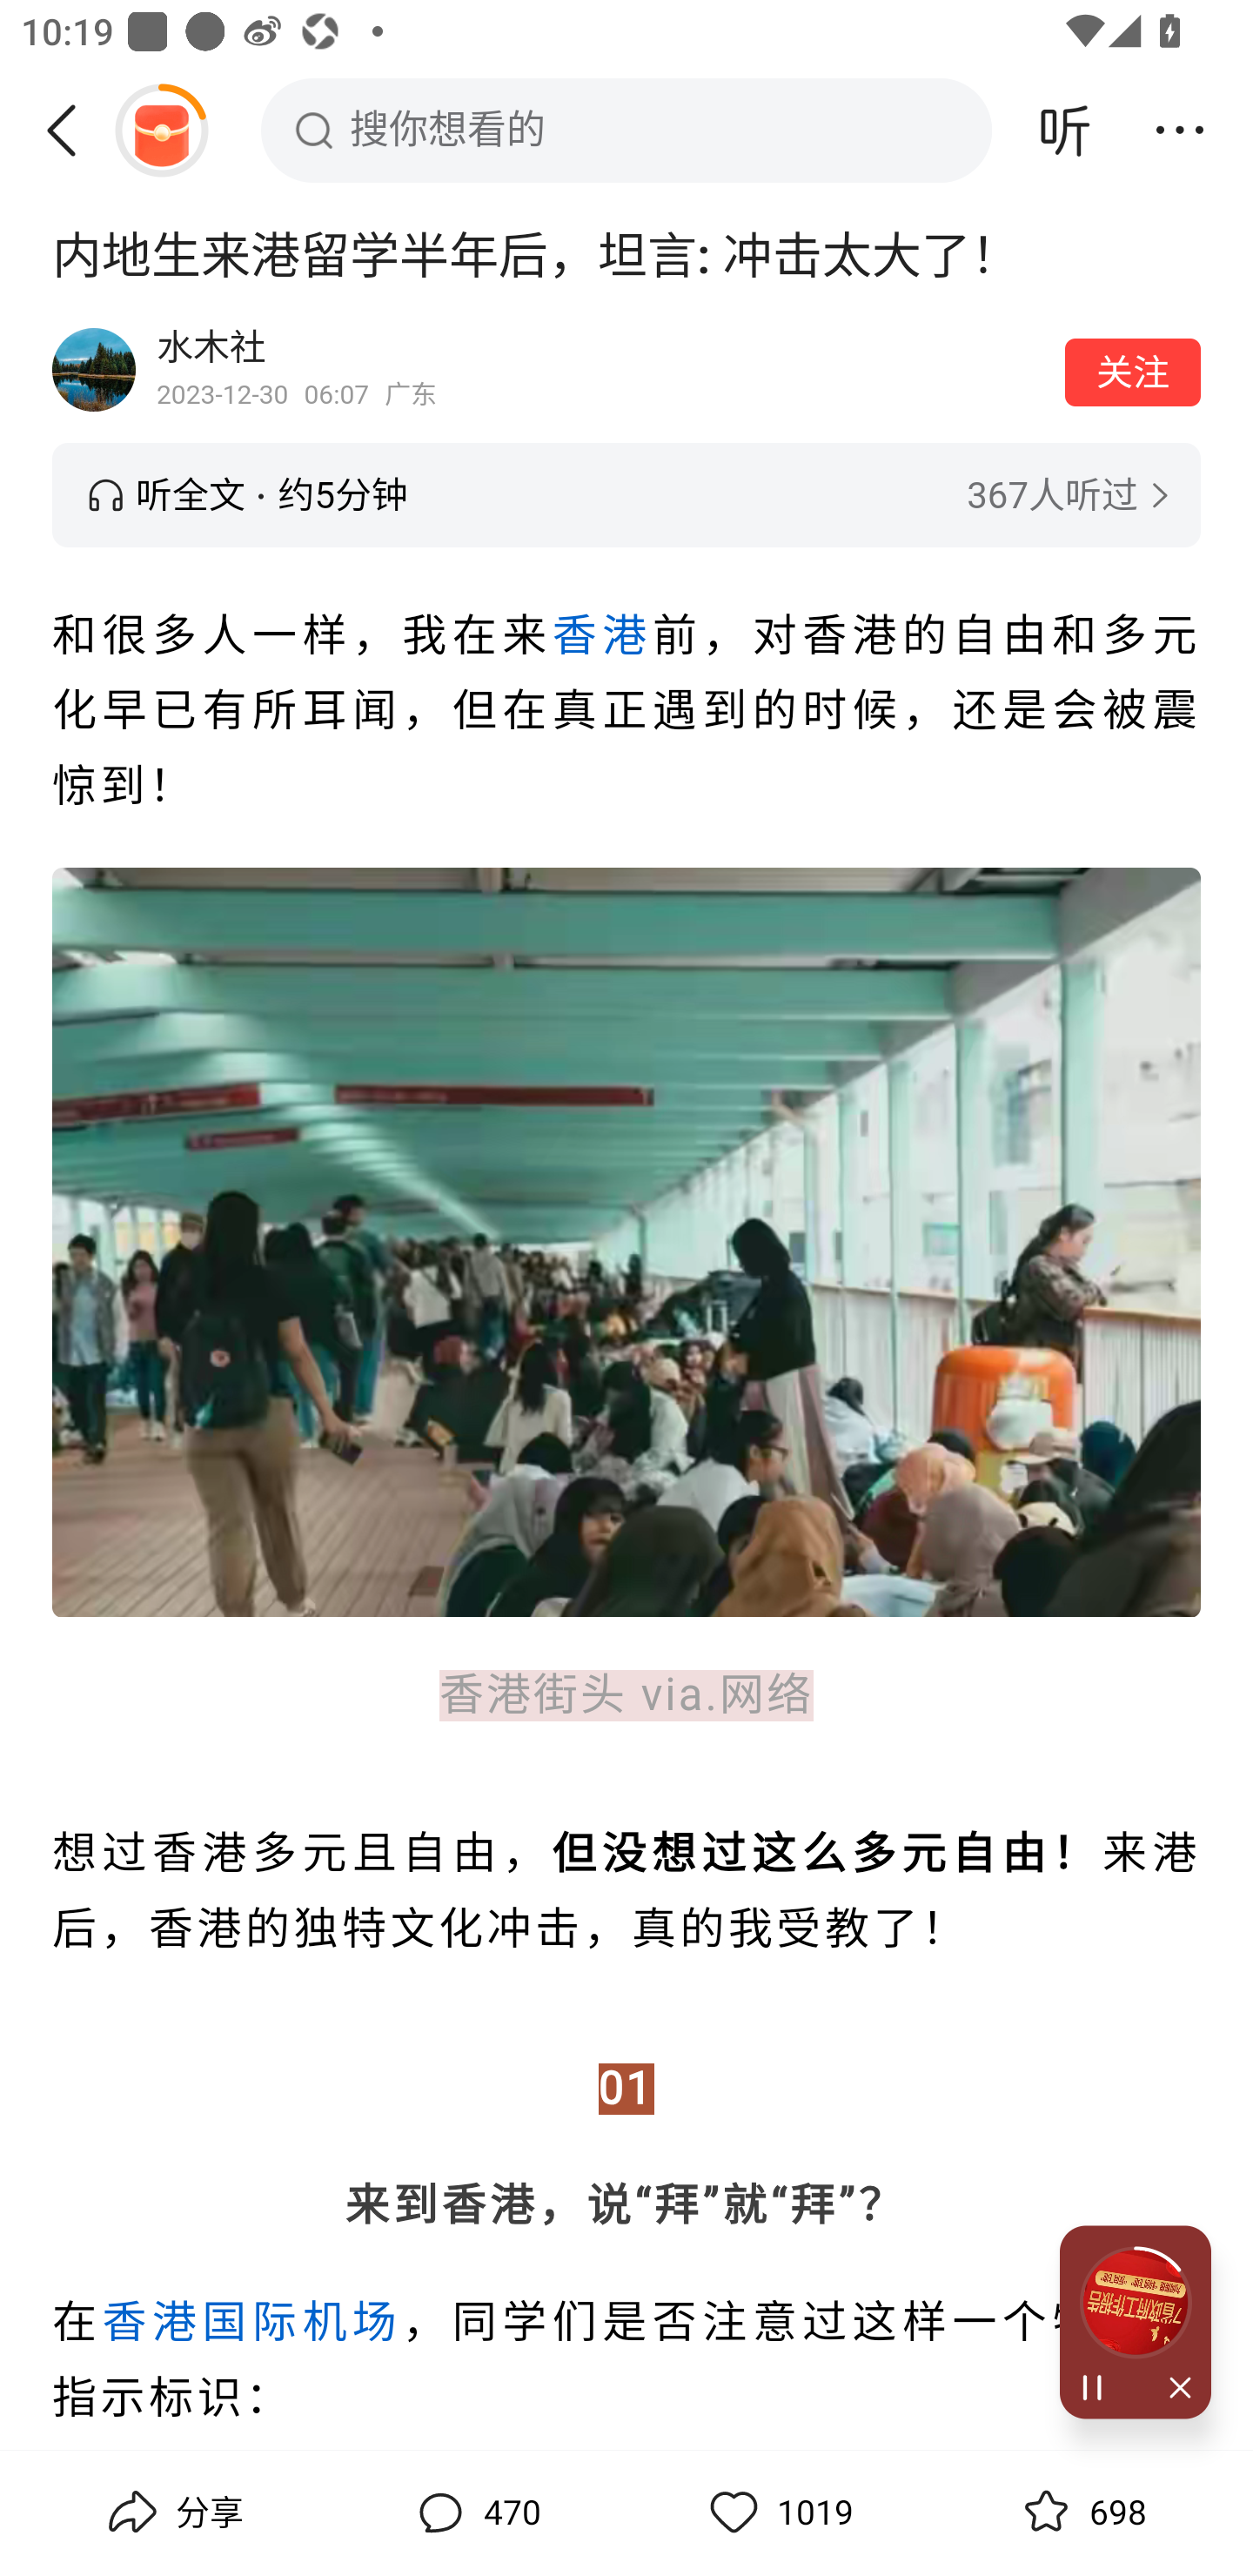 Image resolution: width=1253 pixels, height=2576 pixels. What do you see at coordinates (626, 1241) in the screenshot?
I see `图片，点击识别内容` at bounding box center [626, 1241].